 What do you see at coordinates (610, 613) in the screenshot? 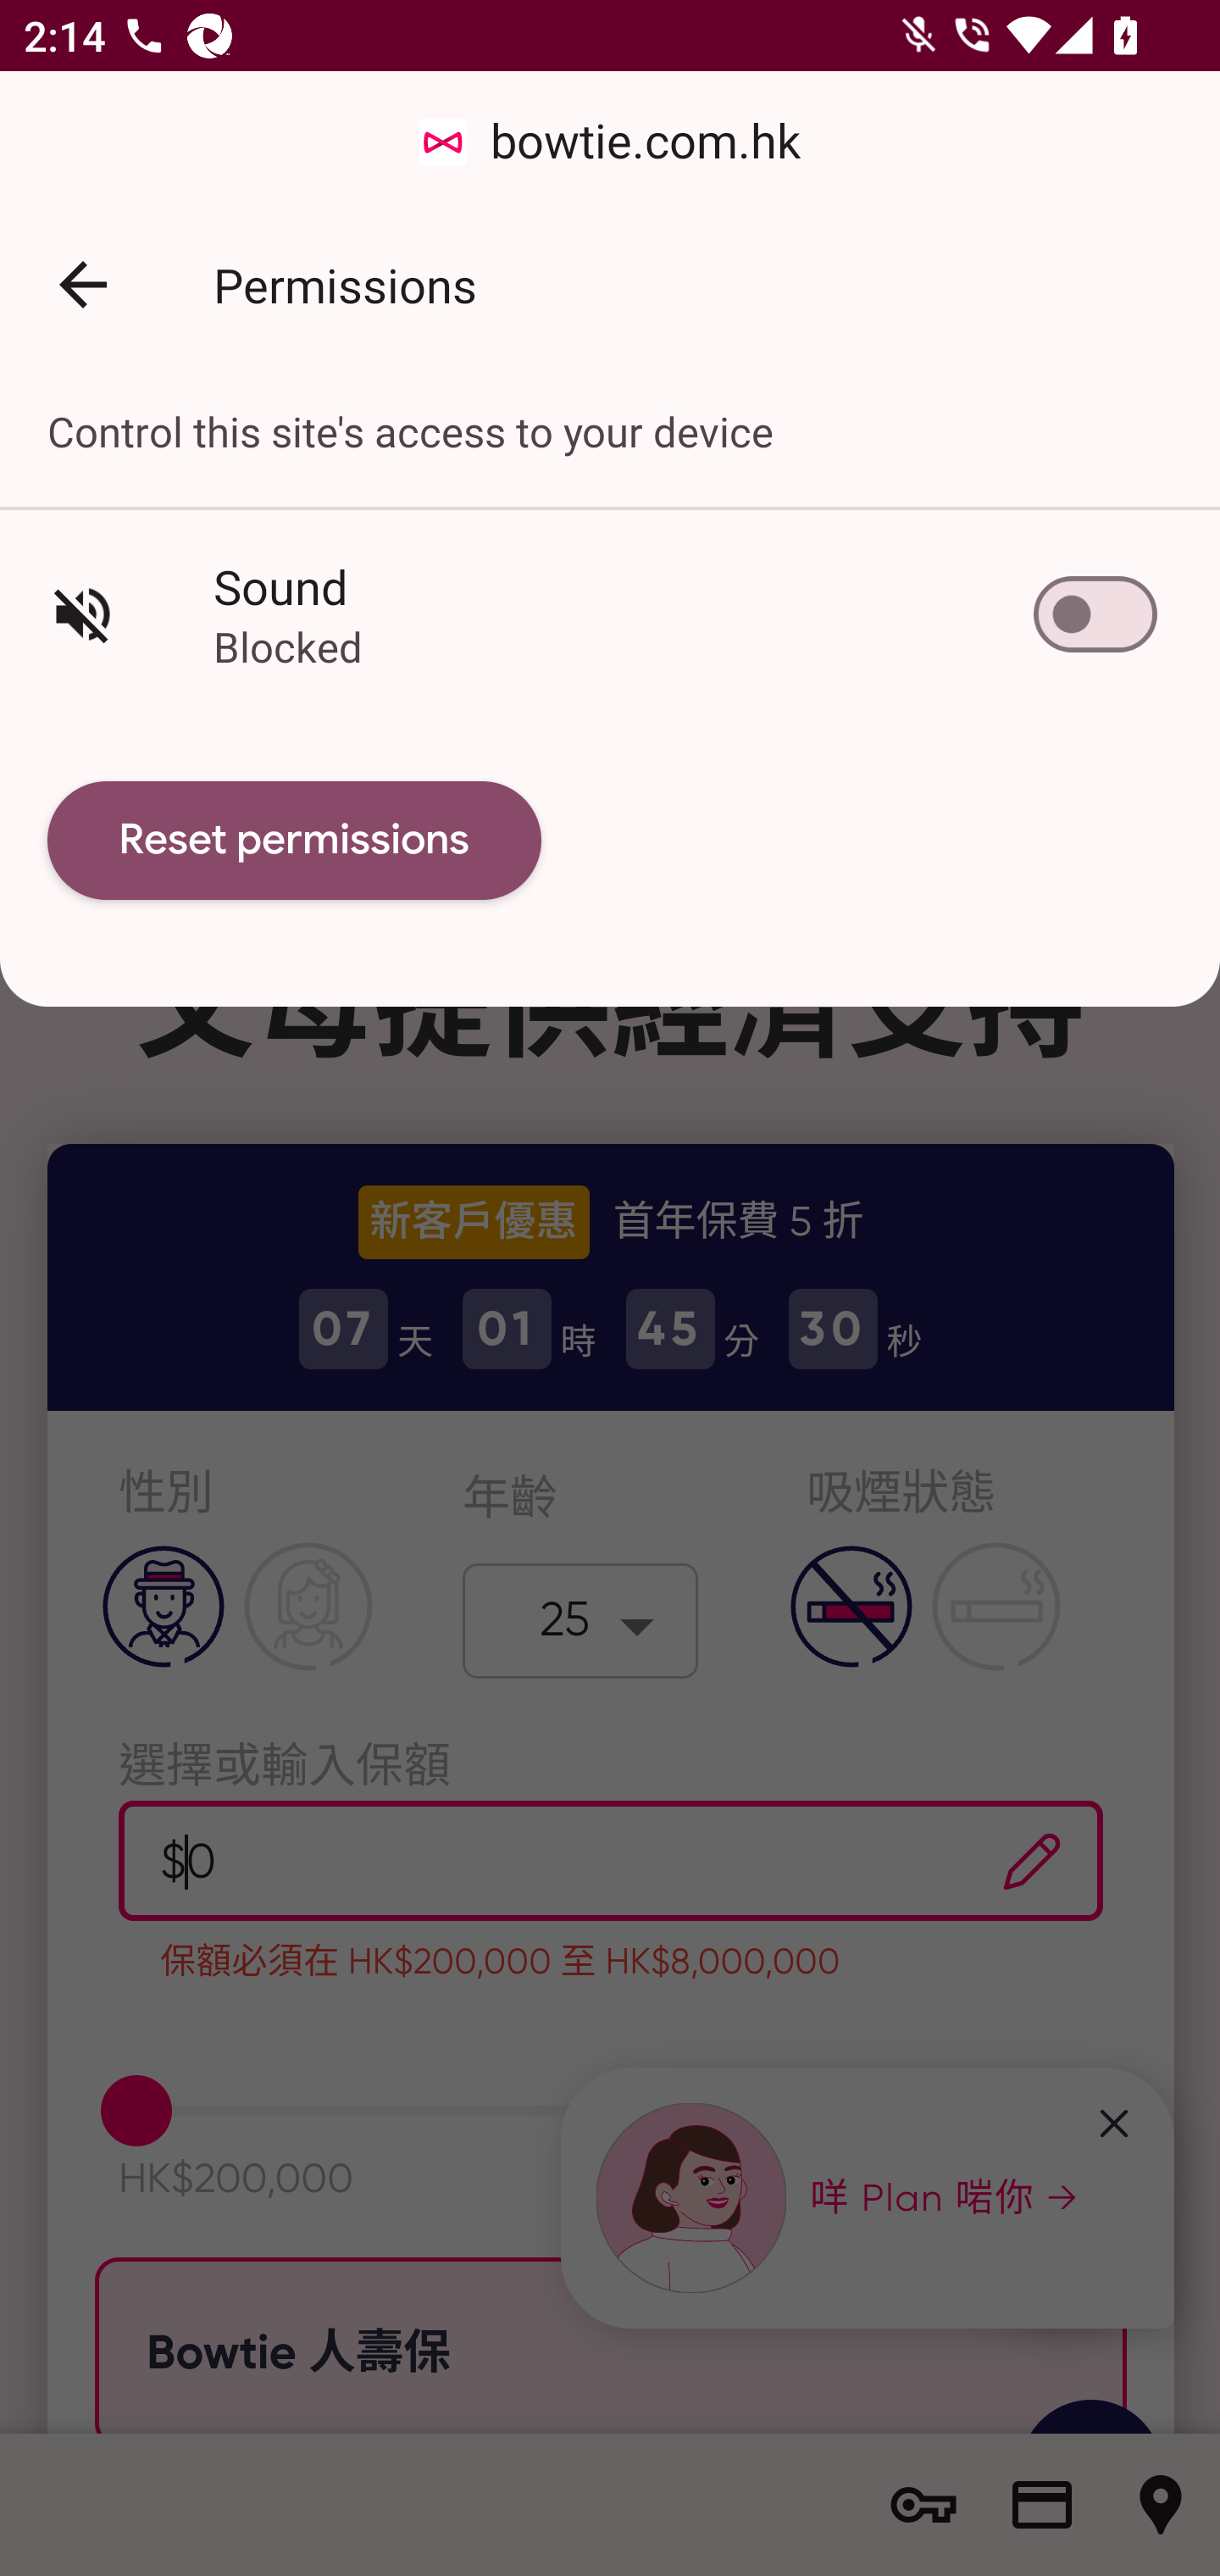
I see `Sound Blocked` at bounding box center [610, 613].